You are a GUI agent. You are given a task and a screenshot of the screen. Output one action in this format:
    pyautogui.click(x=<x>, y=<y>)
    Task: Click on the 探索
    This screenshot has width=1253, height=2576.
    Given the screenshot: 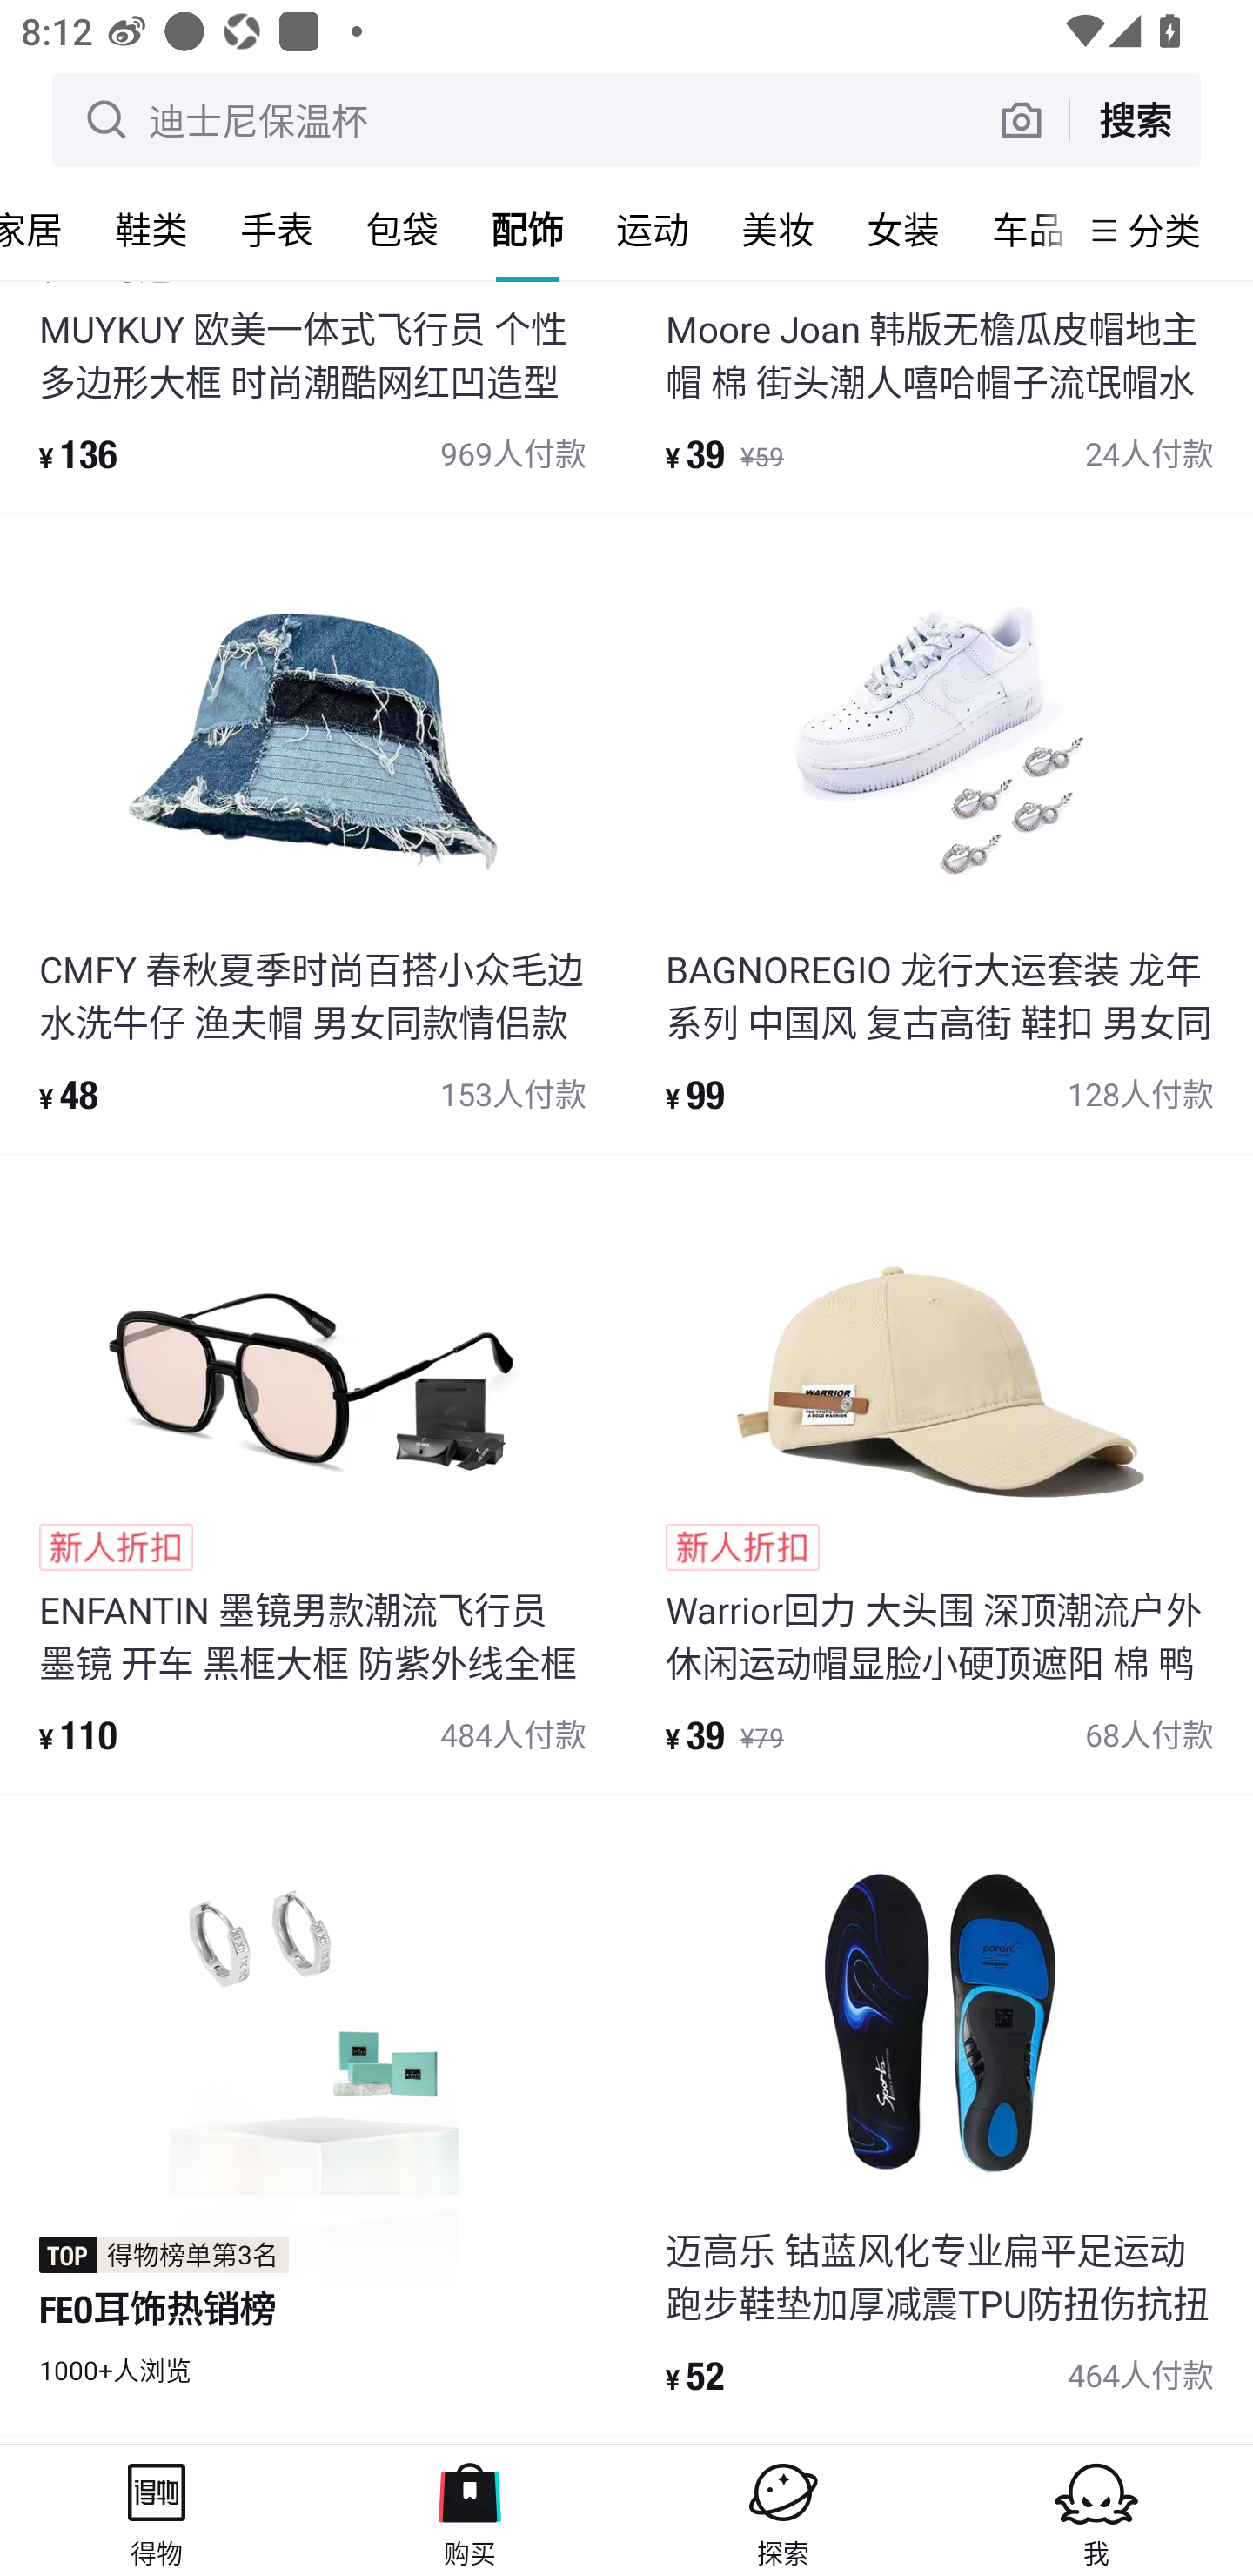 What is the action you would take?
    pyautogui.click(x=783, y=2510)
    